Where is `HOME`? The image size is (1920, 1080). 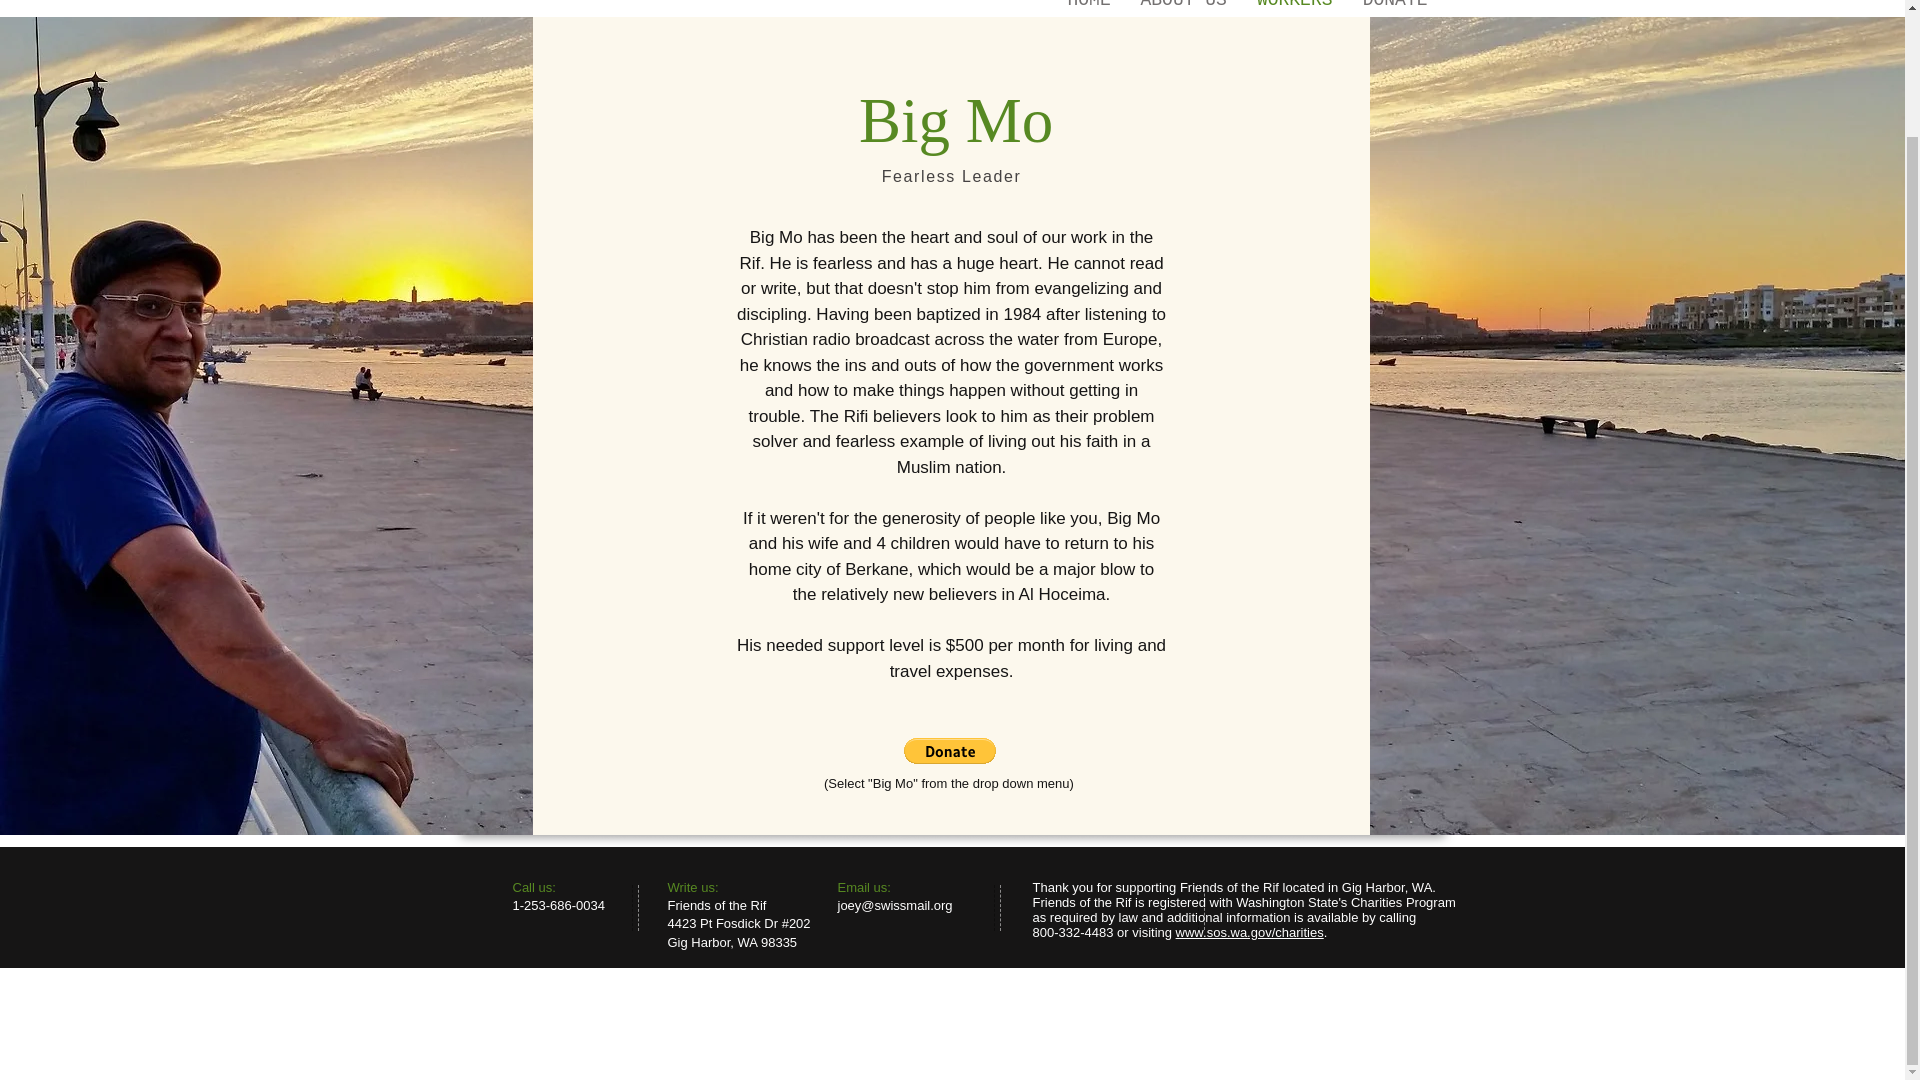
HOME is located at coordinates (1088, 2).